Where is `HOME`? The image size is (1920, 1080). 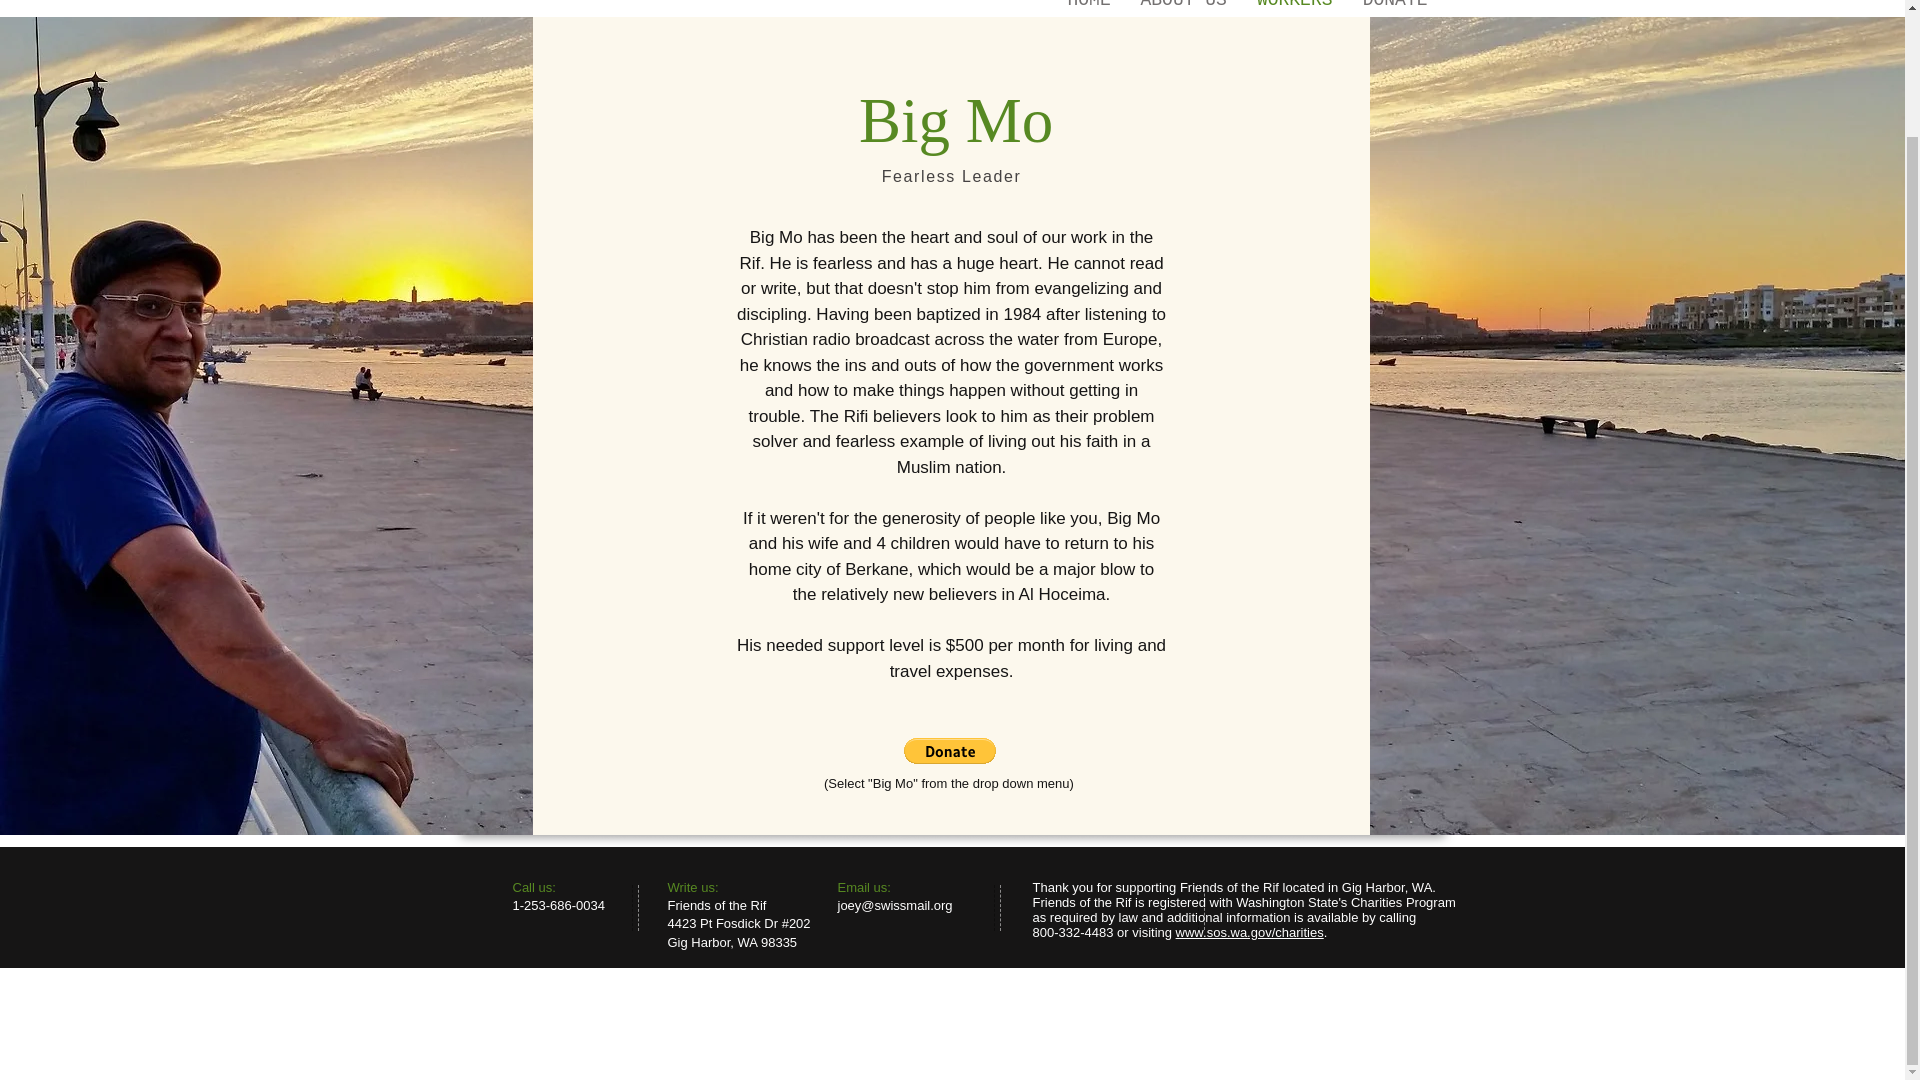
HOME is located at coordinates (1088, 2).